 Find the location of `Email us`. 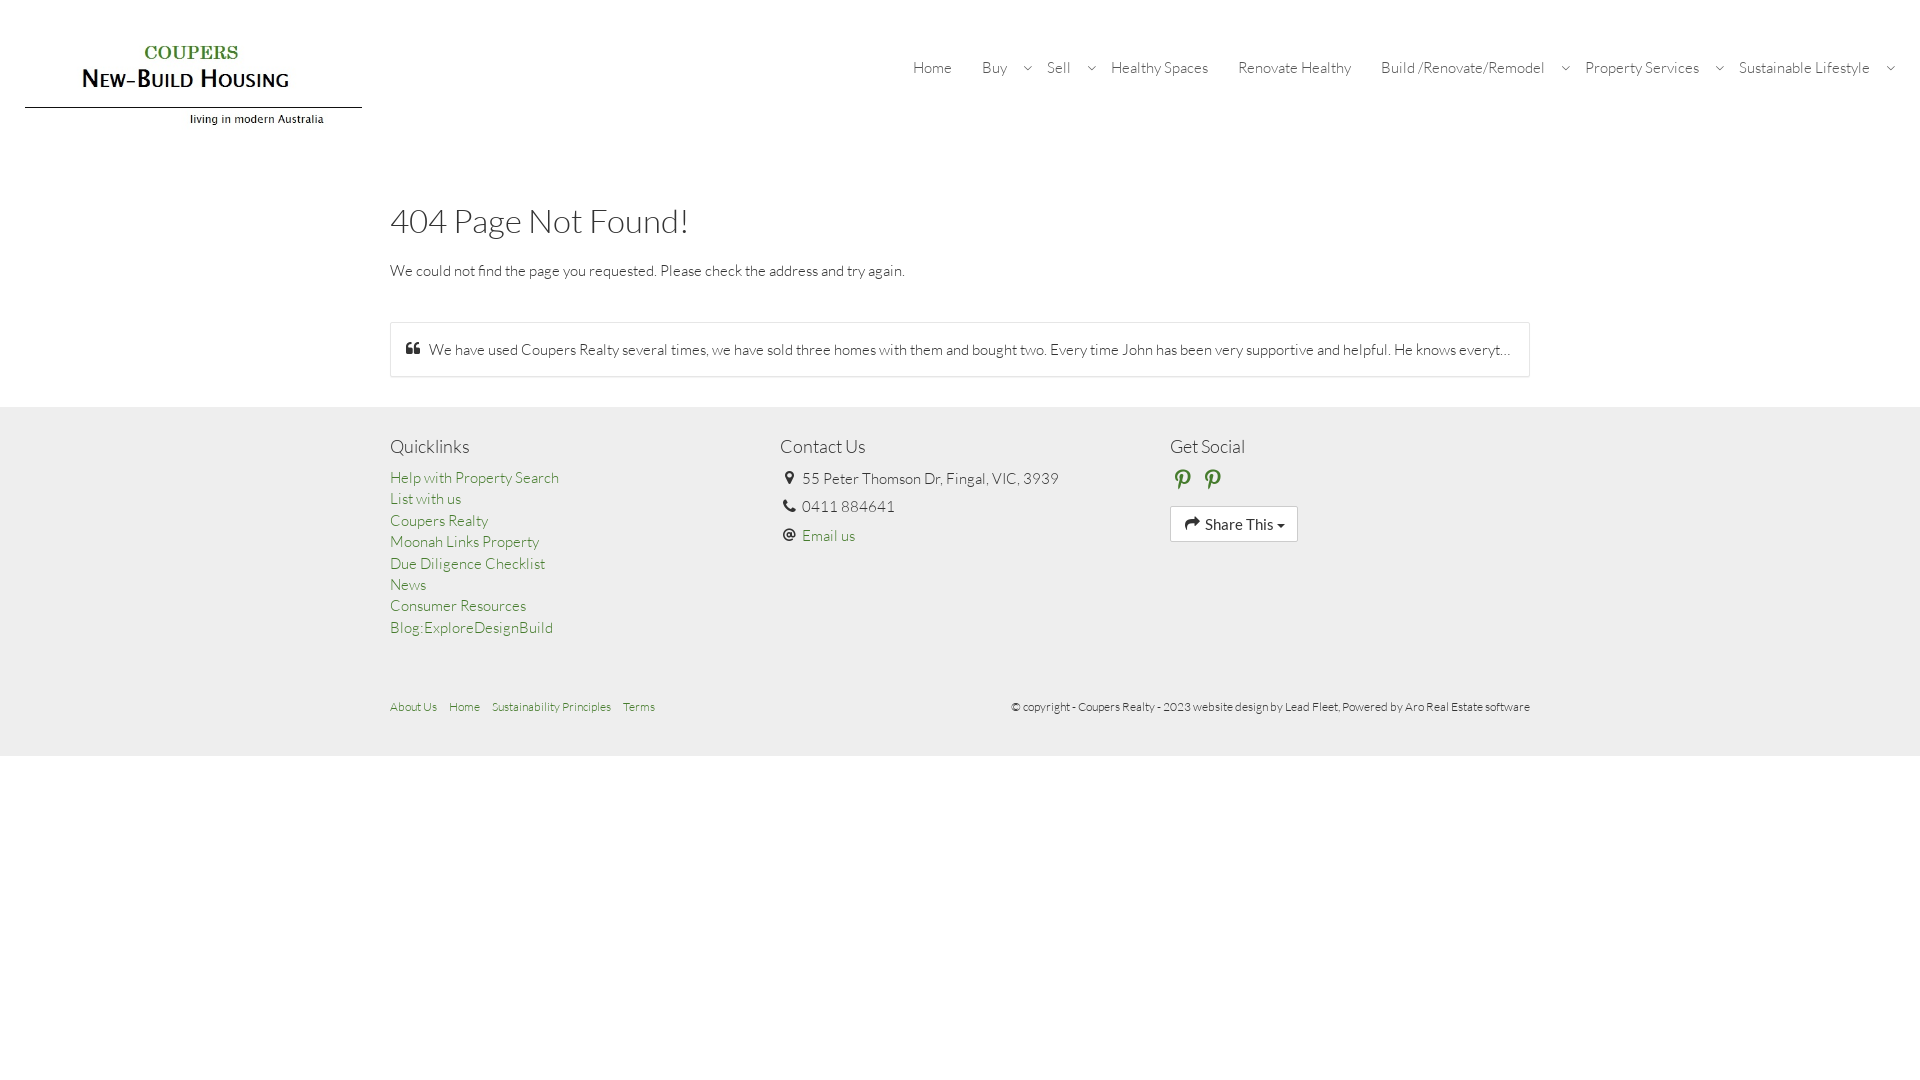

Email us is located at coordinates (828, 536).